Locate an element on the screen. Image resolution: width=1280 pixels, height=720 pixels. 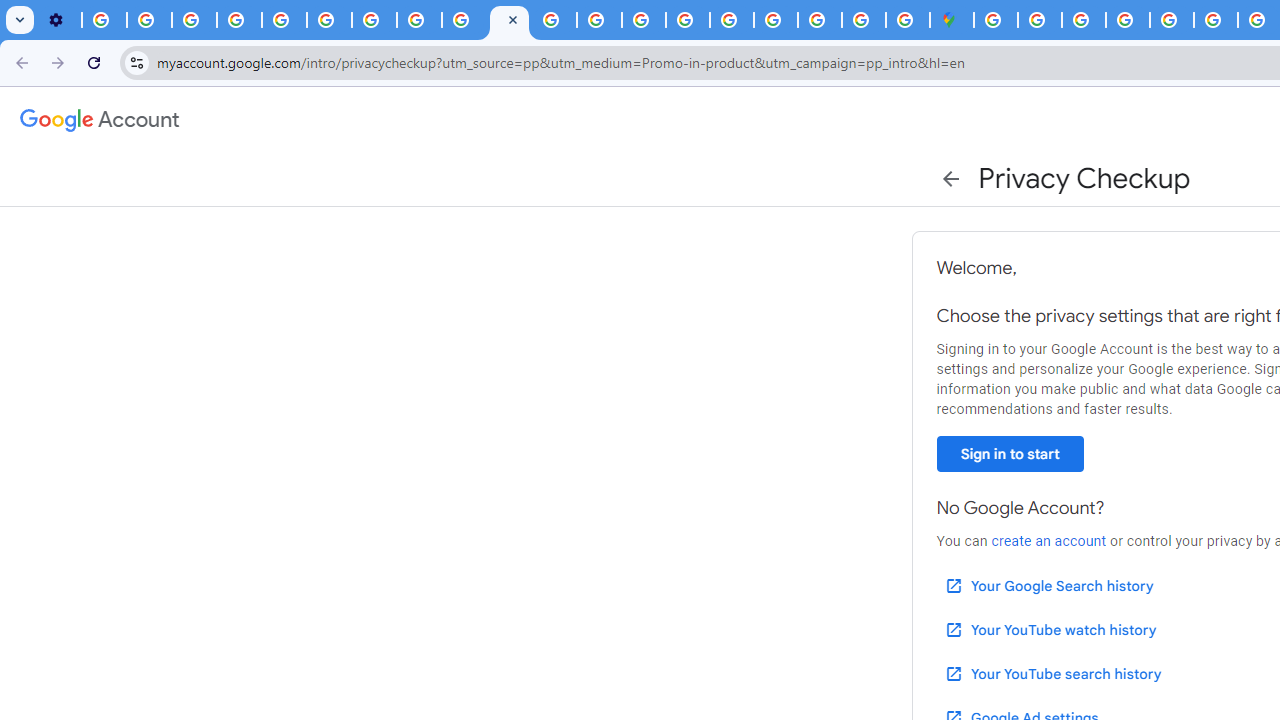
Terms and Conditions is located at coordinates (1172, 20).